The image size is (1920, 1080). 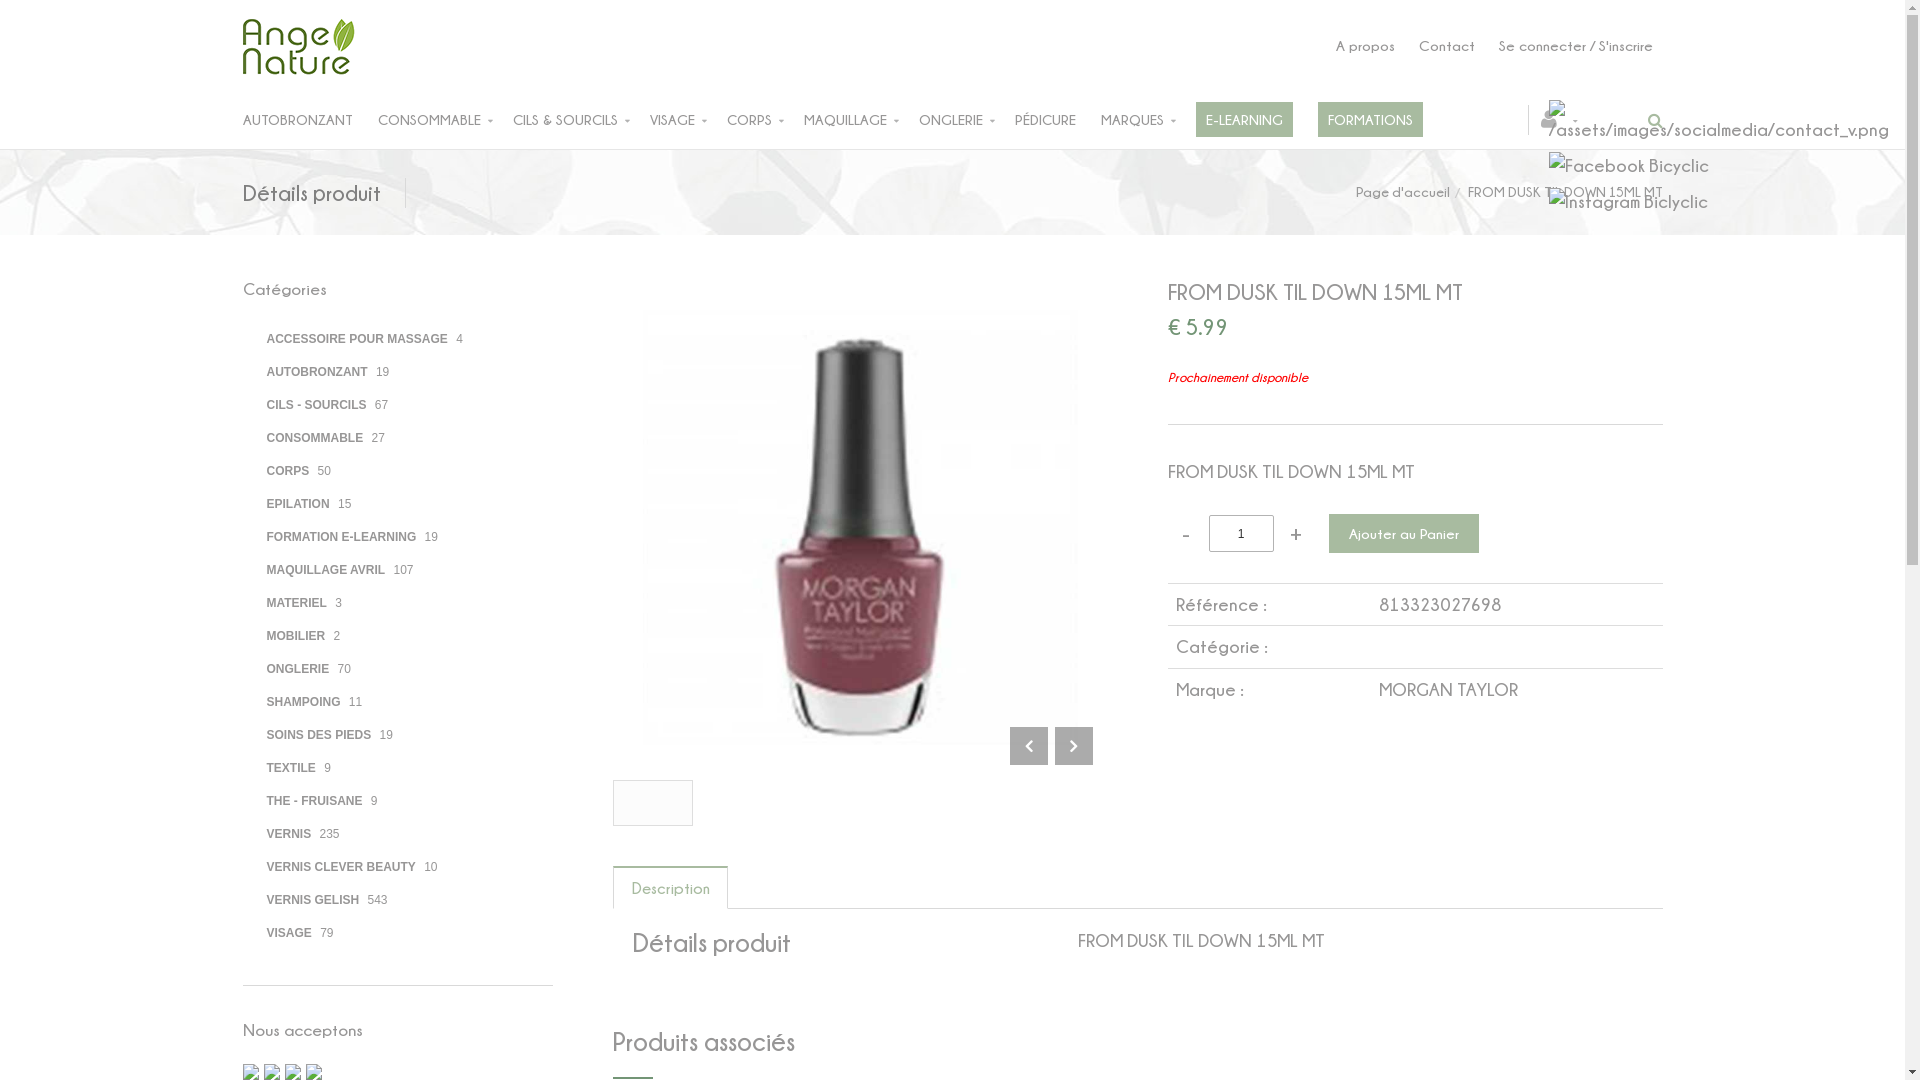 I want to click on SOINS DES PIEDS, so click(x=318, y=735).